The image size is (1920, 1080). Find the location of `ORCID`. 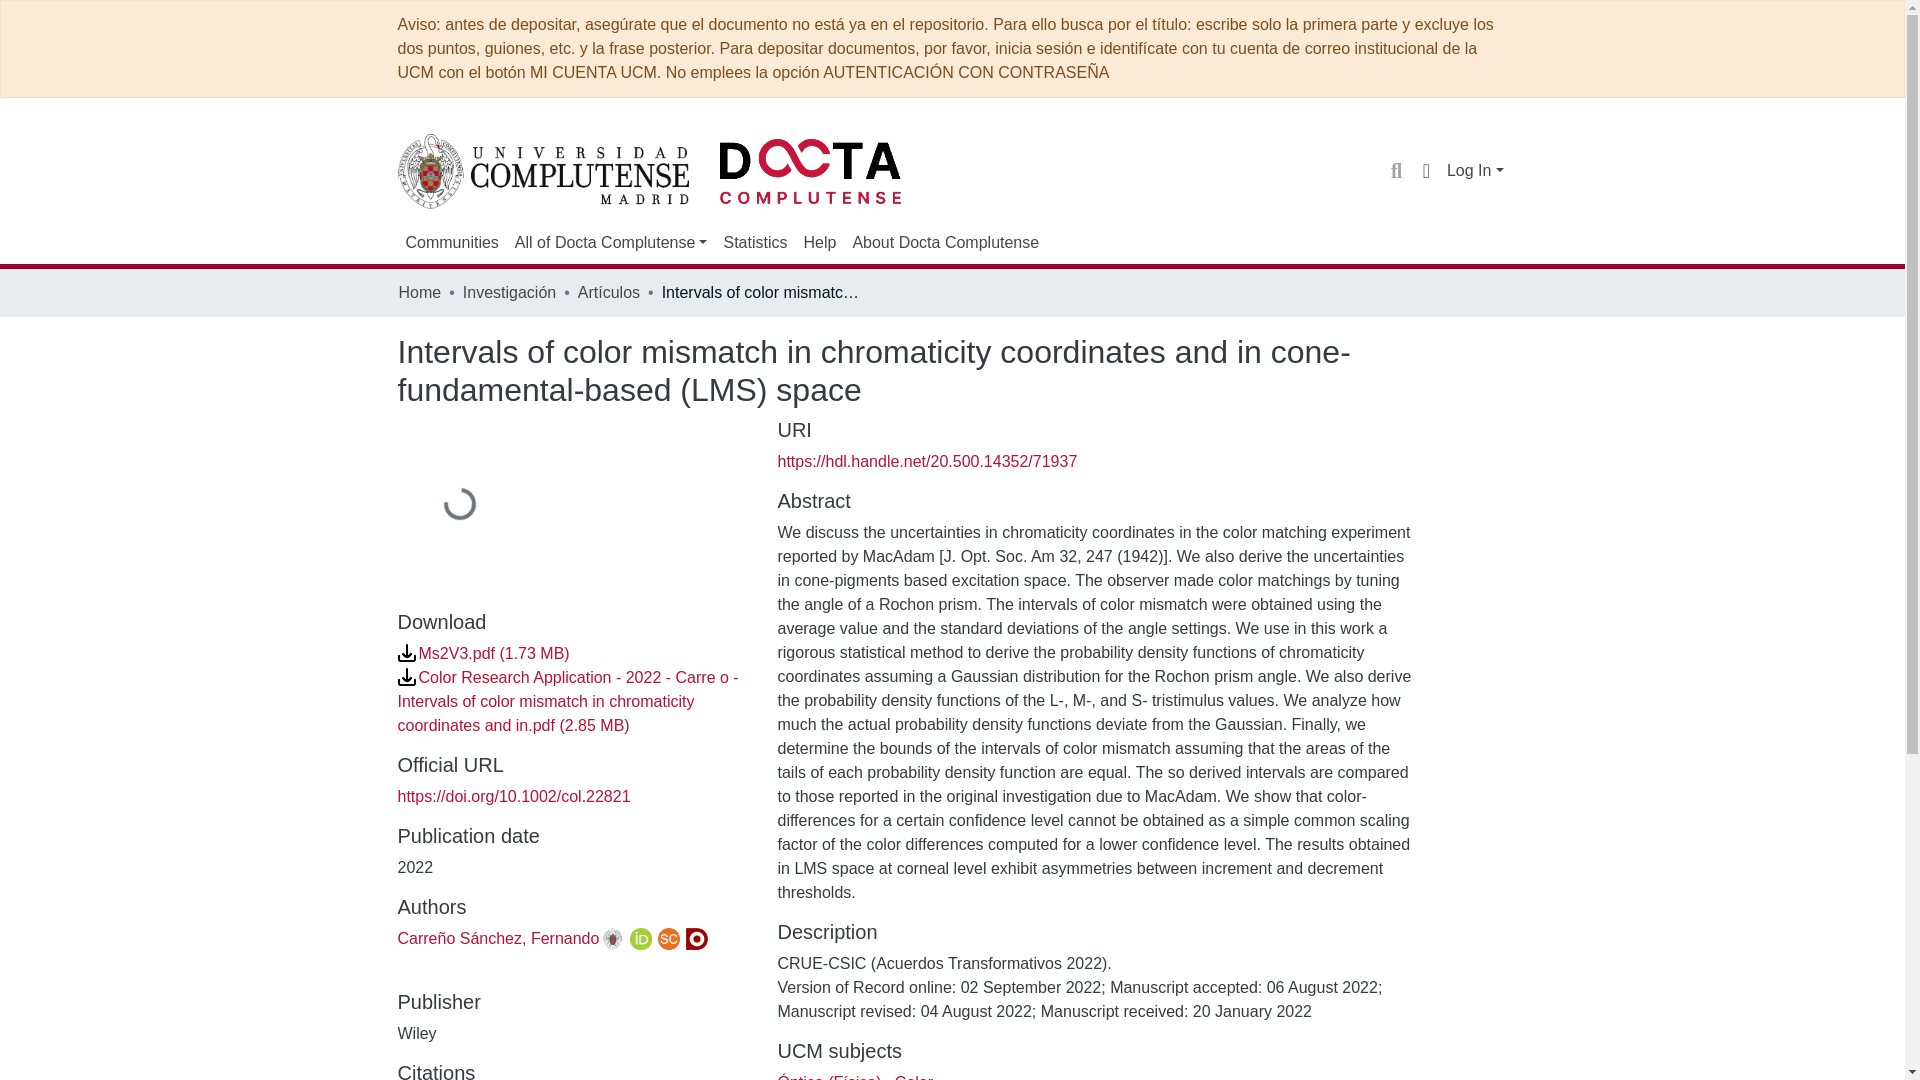

ORCID is located at coordinates (640, 938).